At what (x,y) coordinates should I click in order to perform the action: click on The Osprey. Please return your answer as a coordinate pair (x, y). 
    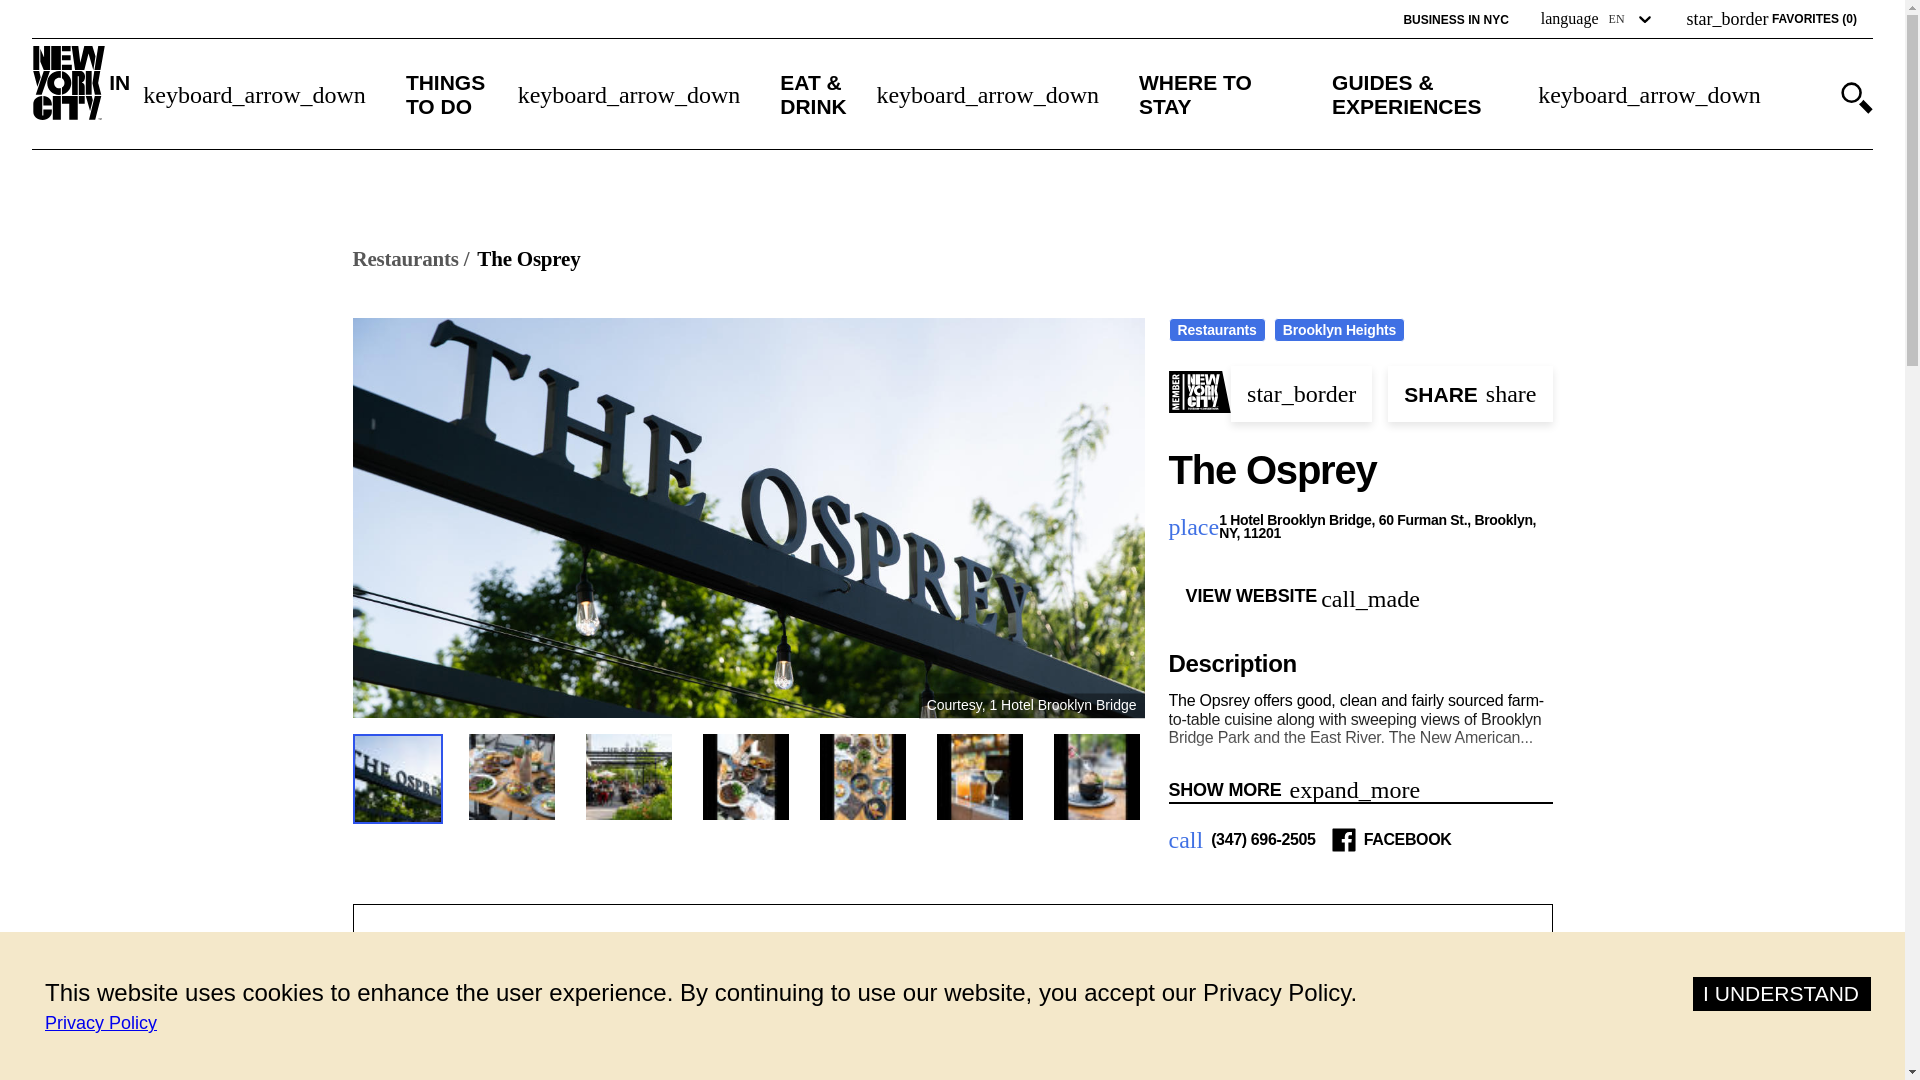
    Looking at the image, I should click on (528, 260).